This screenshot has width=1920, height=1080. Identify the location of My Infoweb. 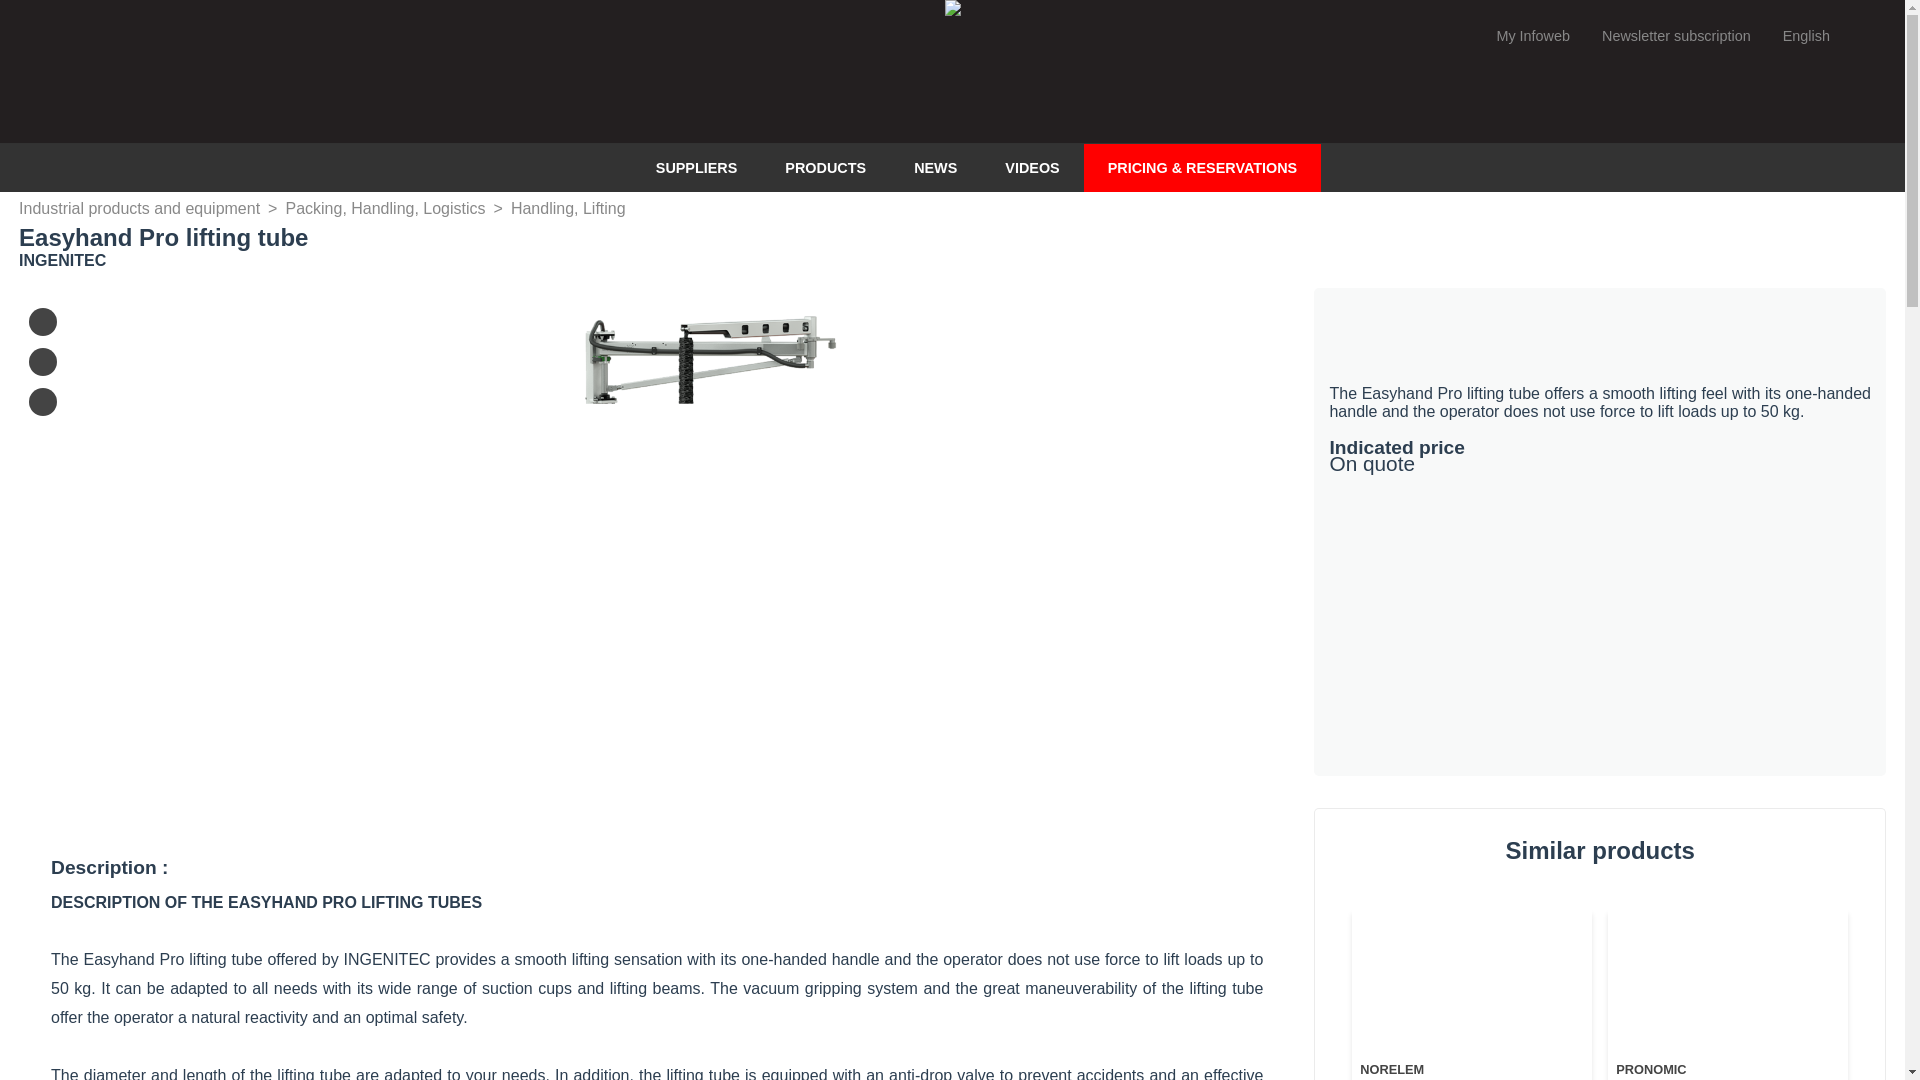
(1532, 36).